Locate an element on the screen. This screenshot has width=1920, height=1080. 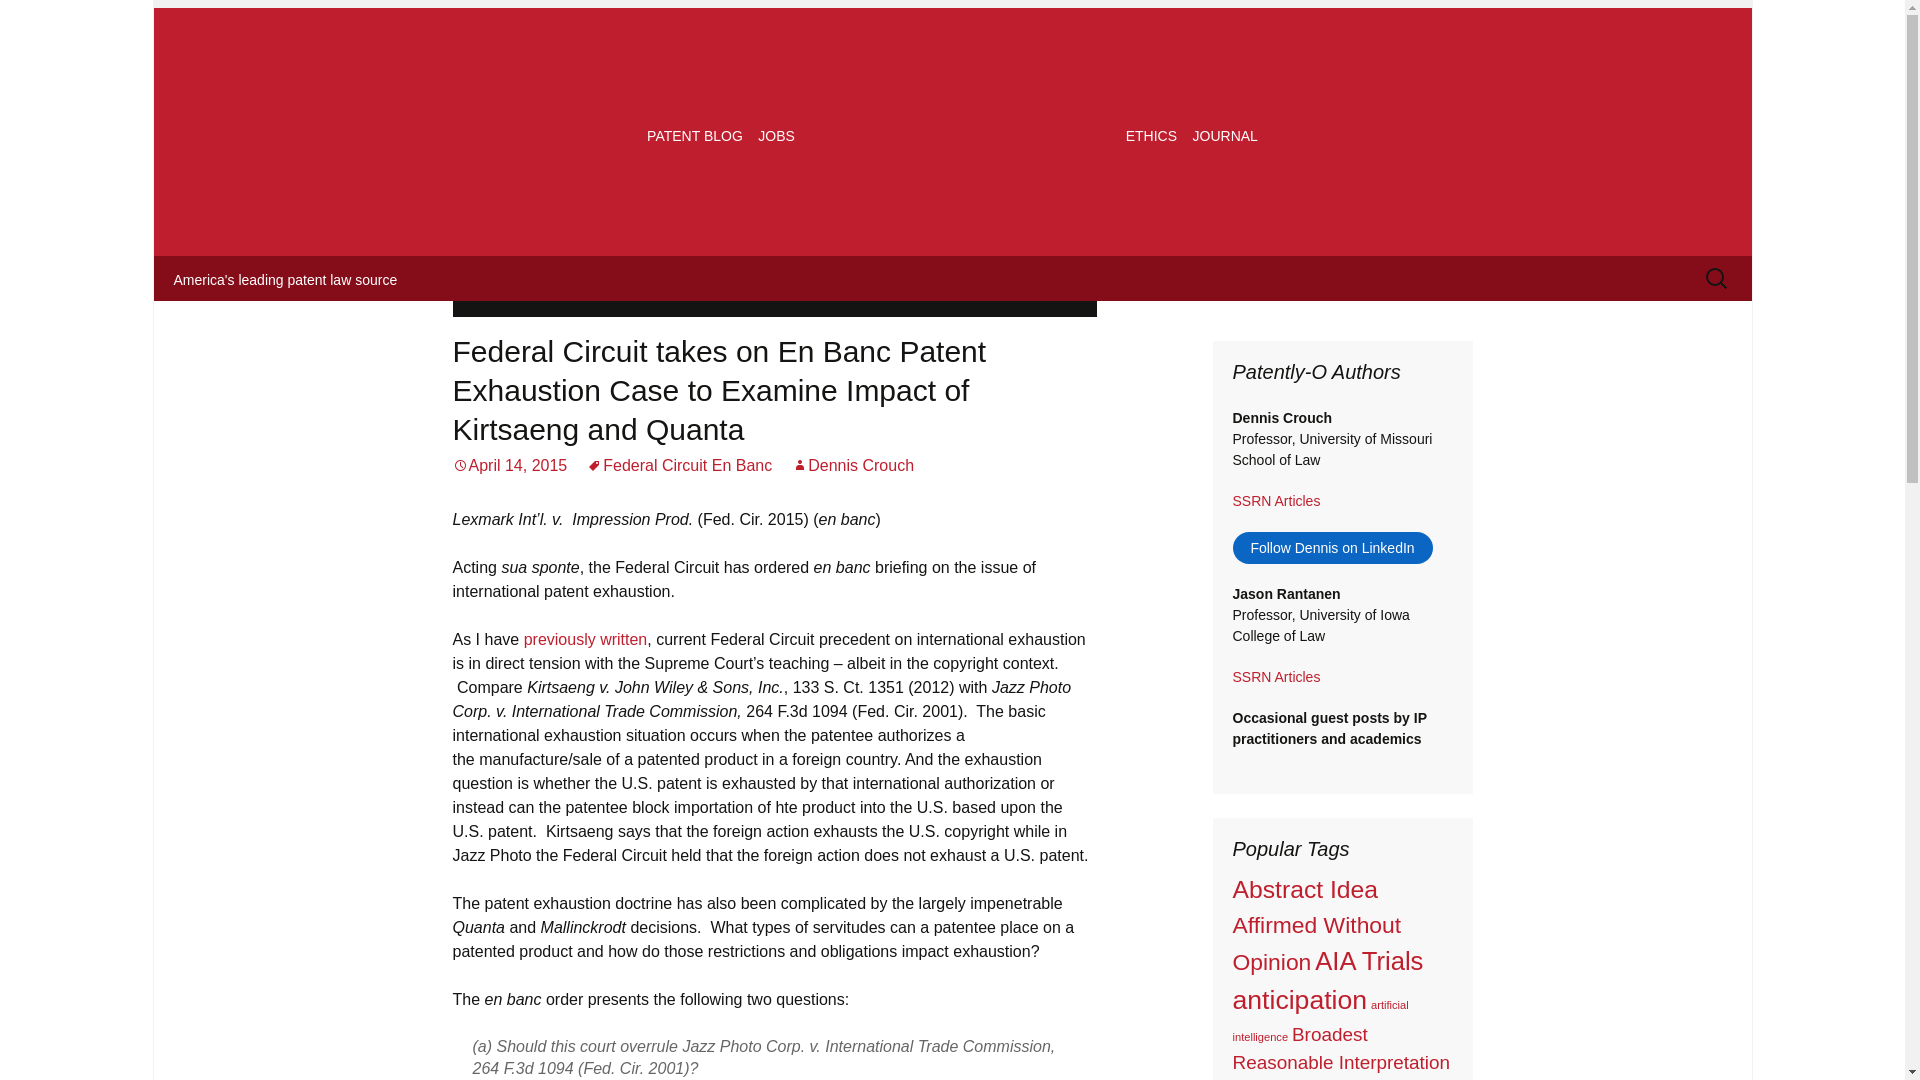
Patent Law Journal from Patently-O is located at coordinates (1224, 136).